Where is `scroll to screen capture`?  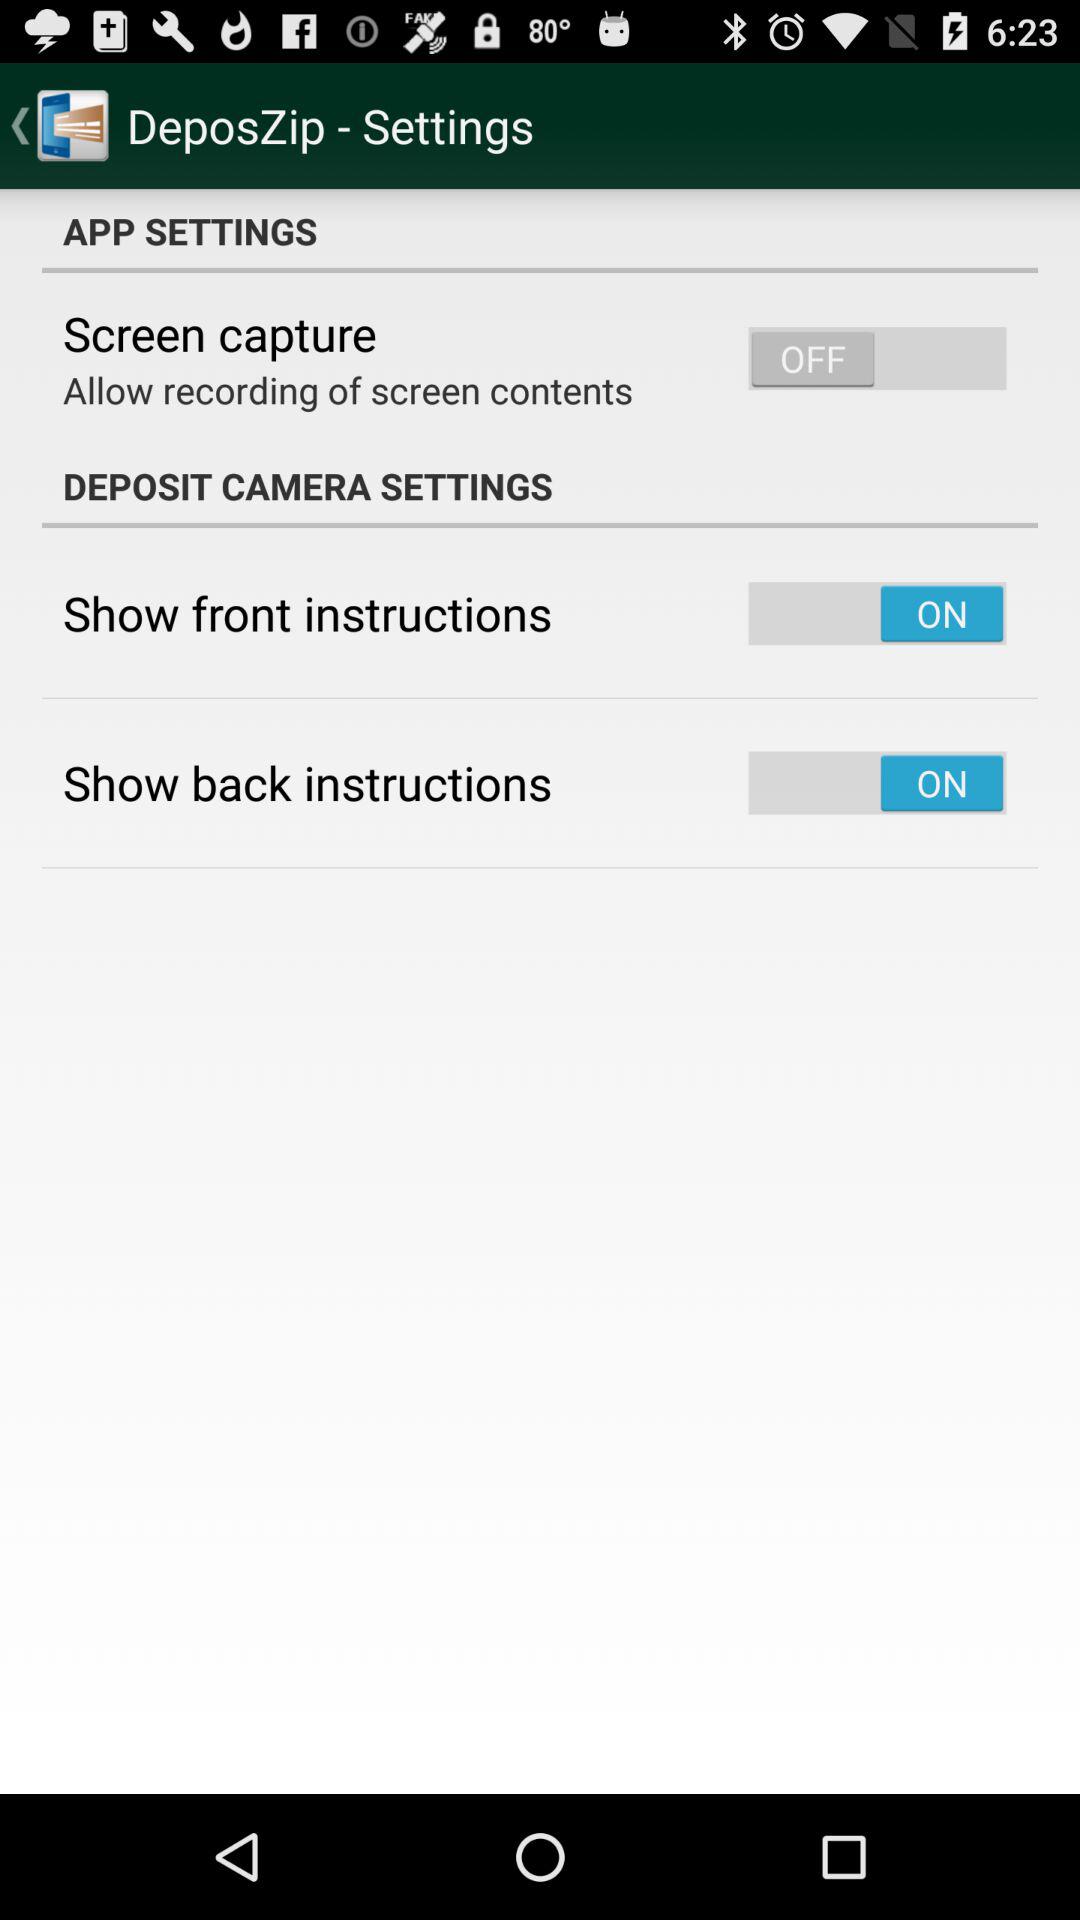
scroll to screen capture is located at coordinates (220, 333).